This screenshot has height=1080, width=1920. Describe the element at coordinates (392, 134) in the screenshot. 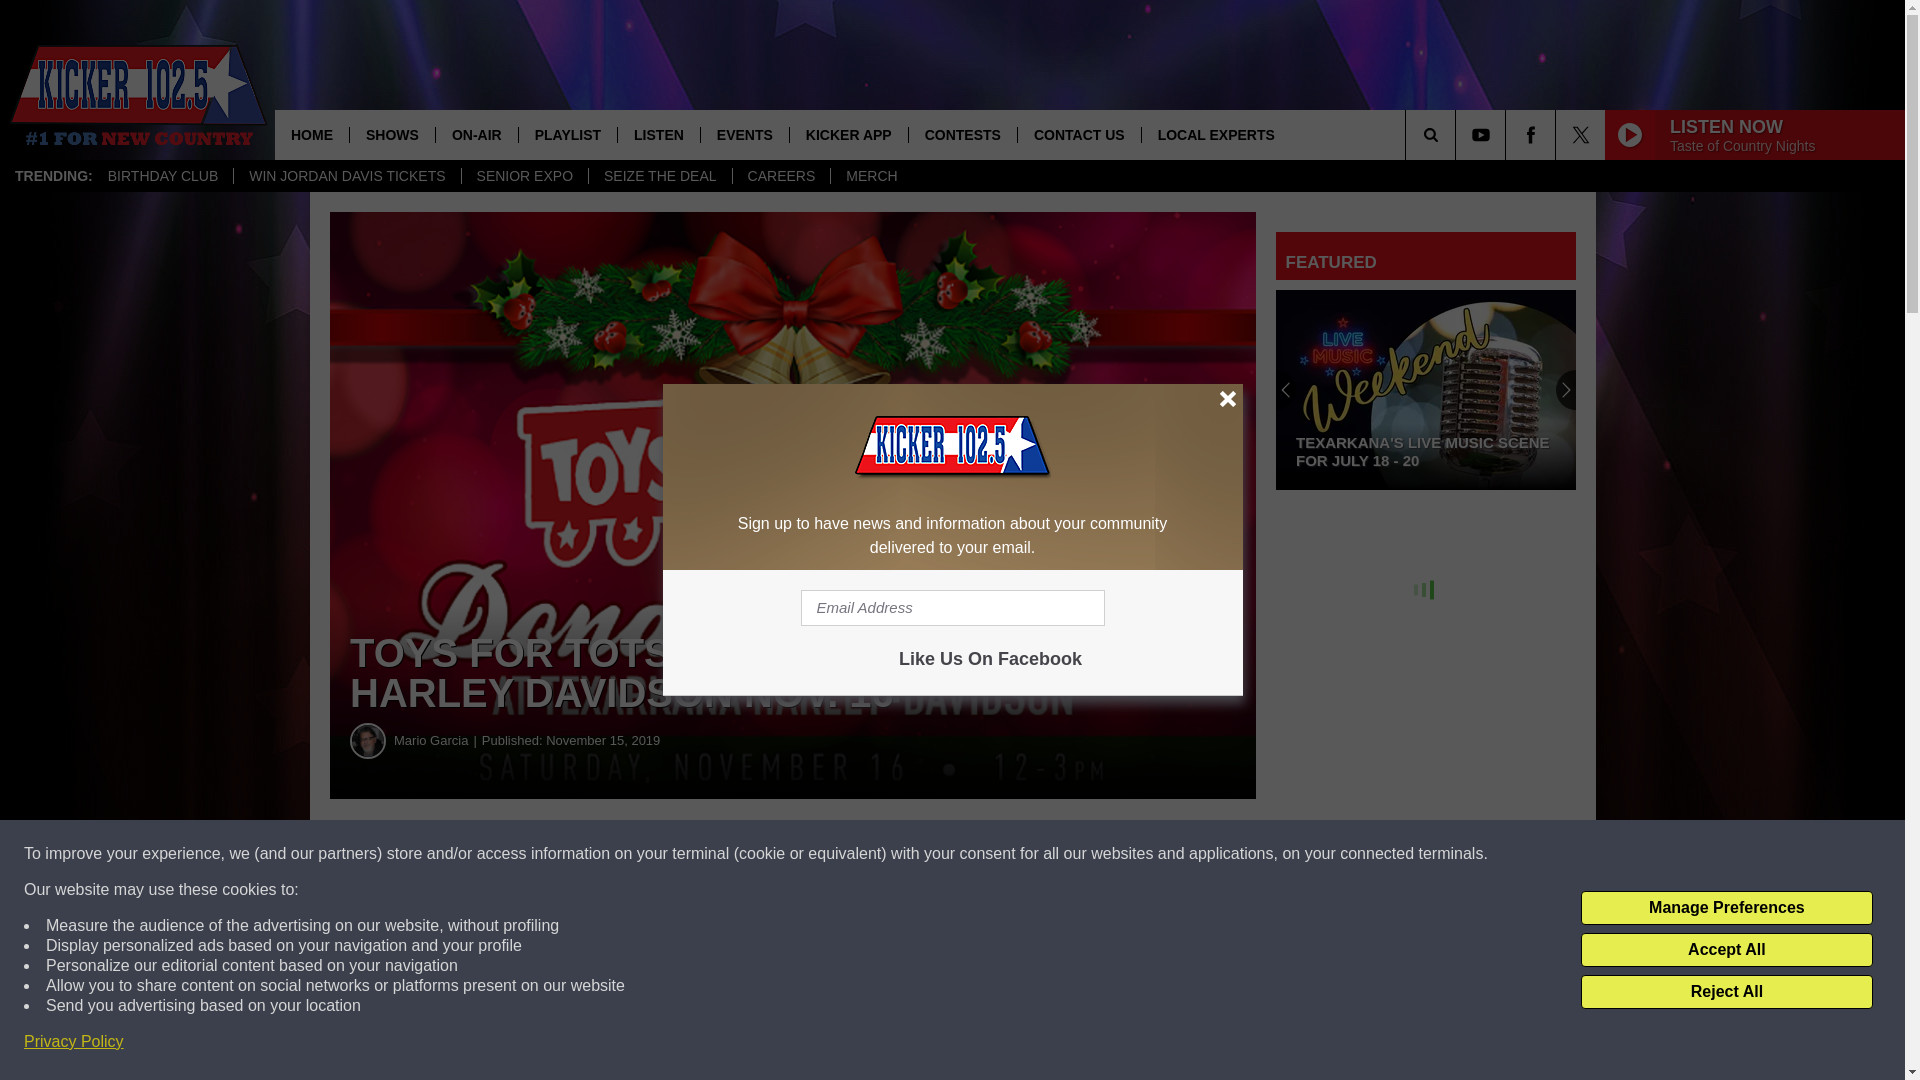

I see `SHOWS` at that location.